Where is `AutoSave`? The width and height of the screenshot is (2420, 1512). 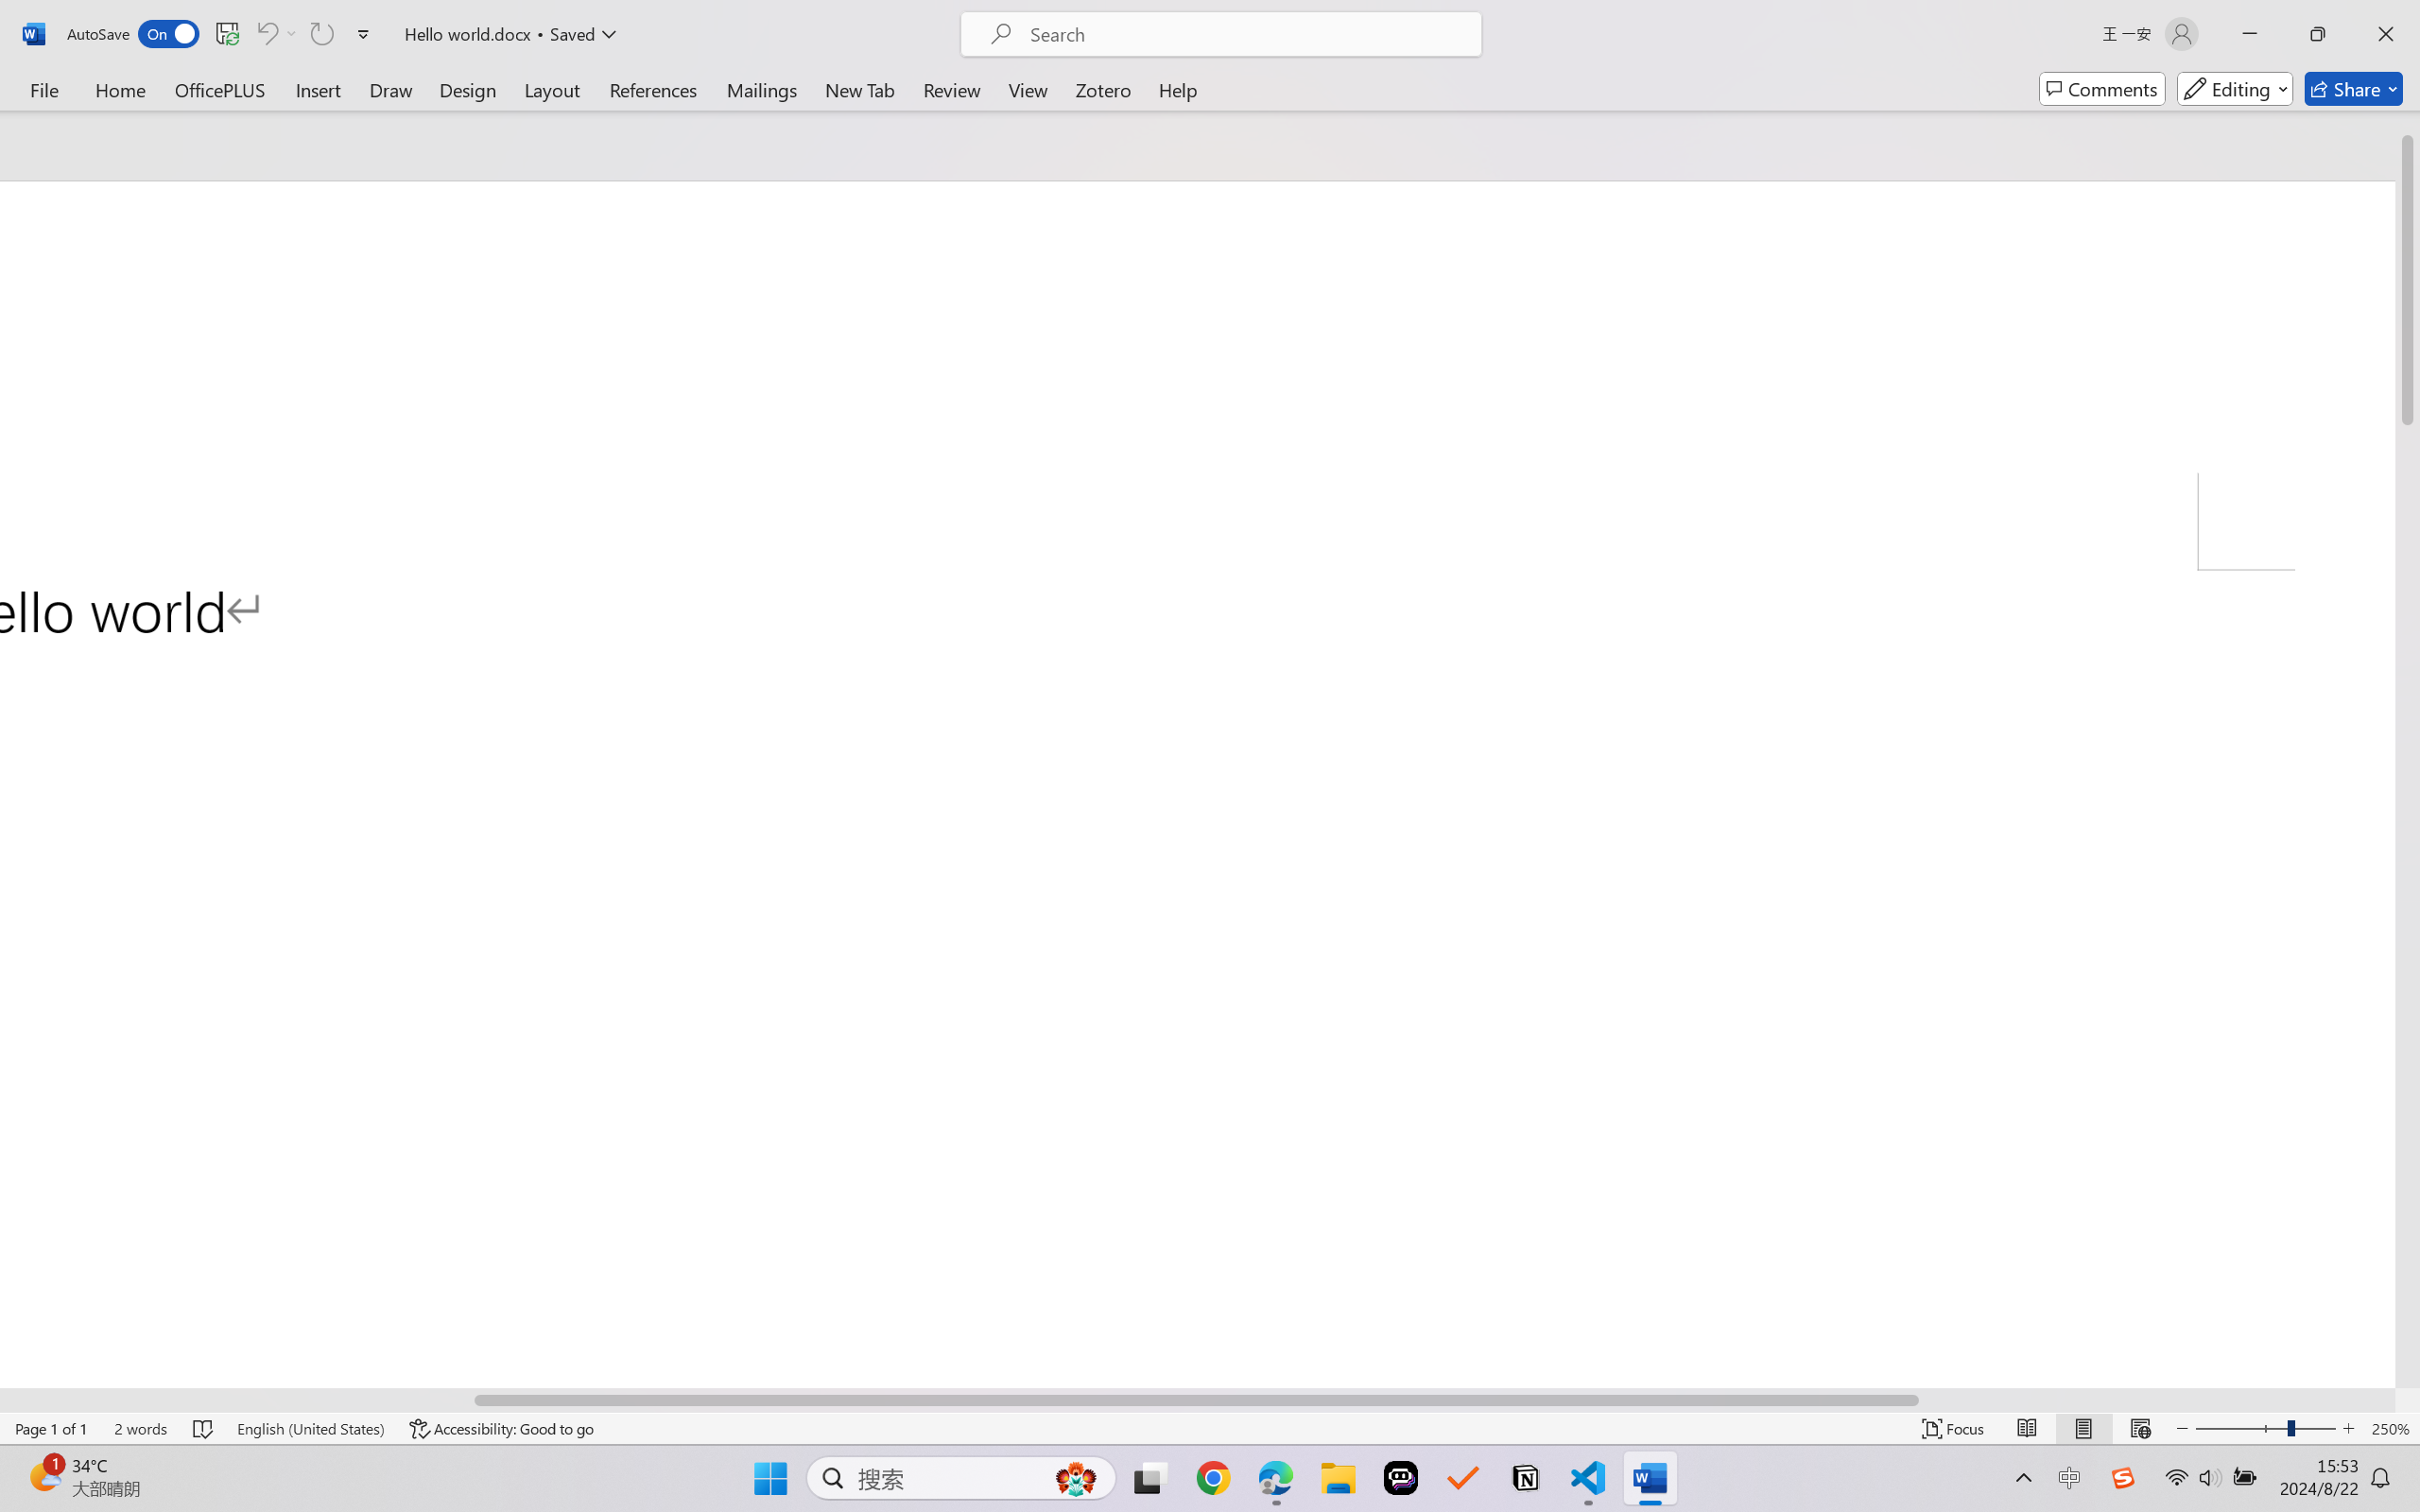 AutoSave is located at coordinates (134, 34).